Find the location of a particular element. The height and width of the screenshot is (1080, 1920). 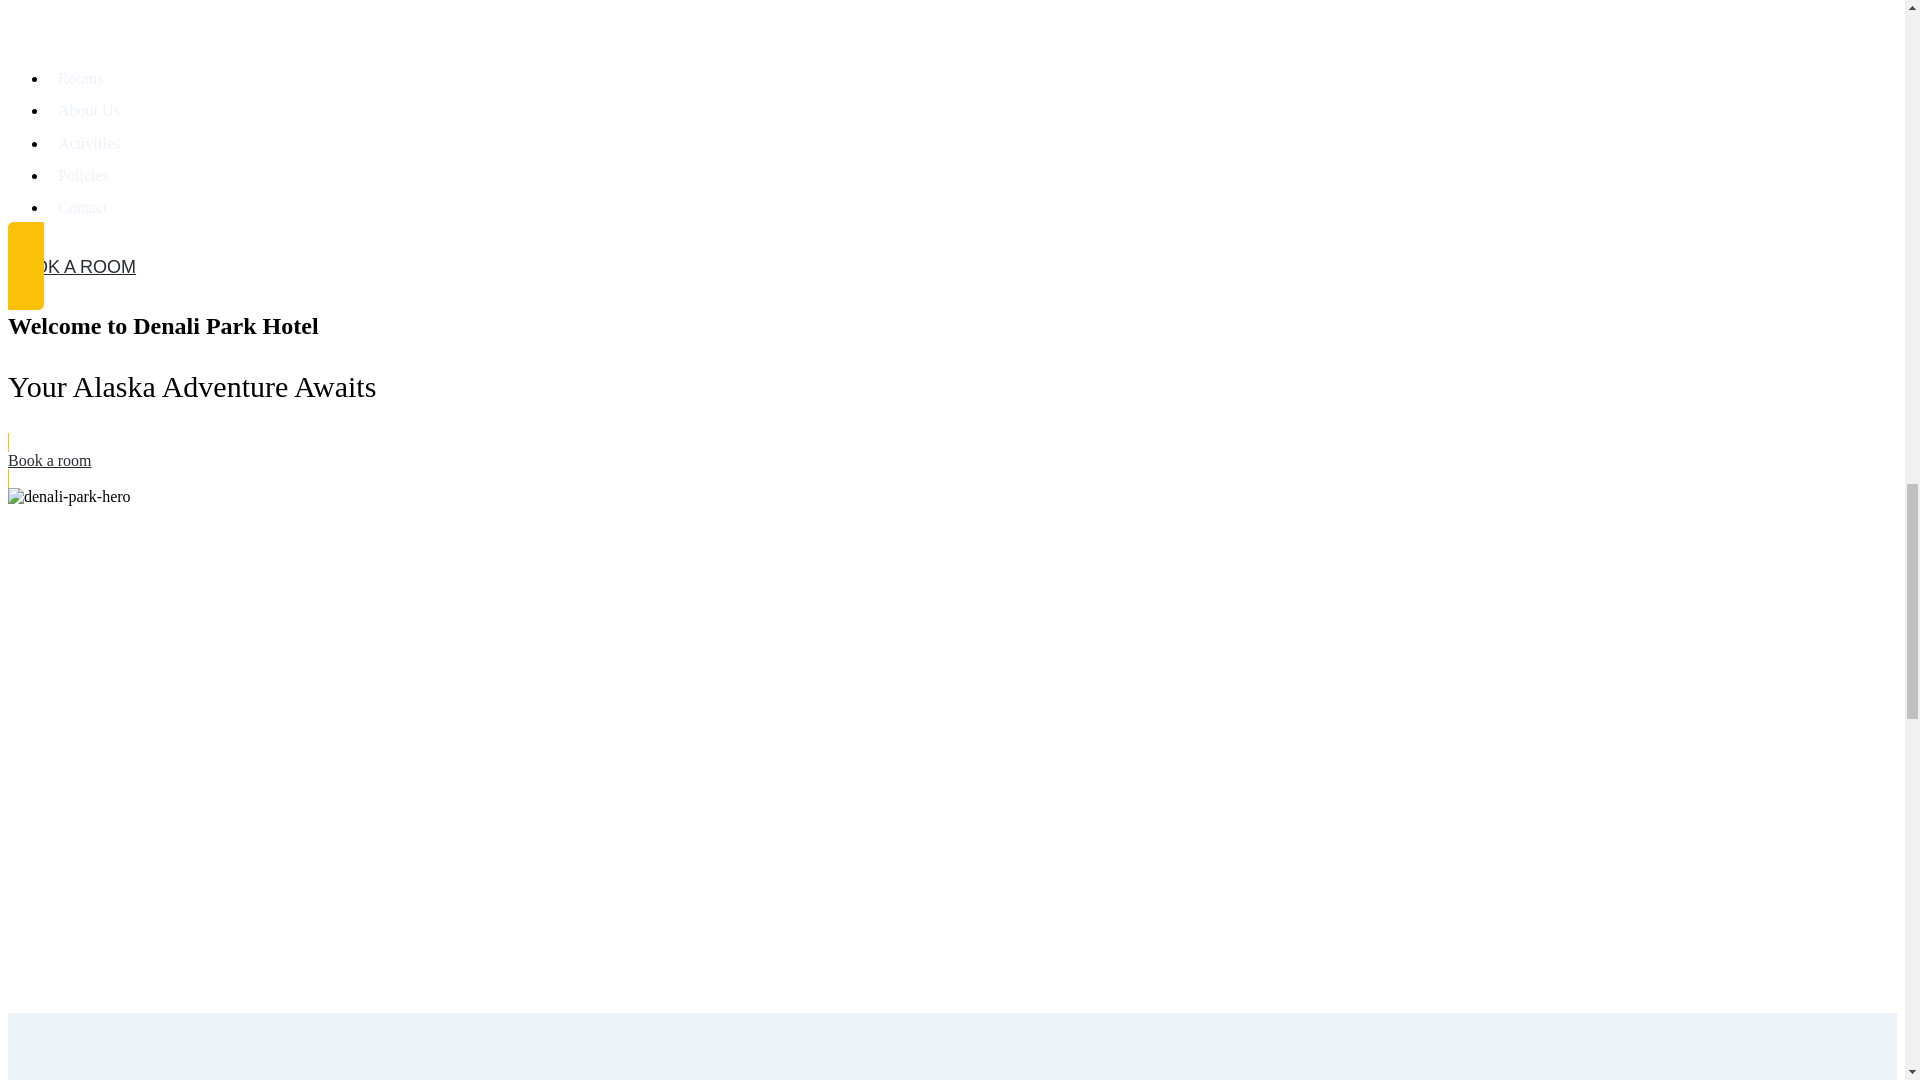

Policies is located at coordinates (83, 175).